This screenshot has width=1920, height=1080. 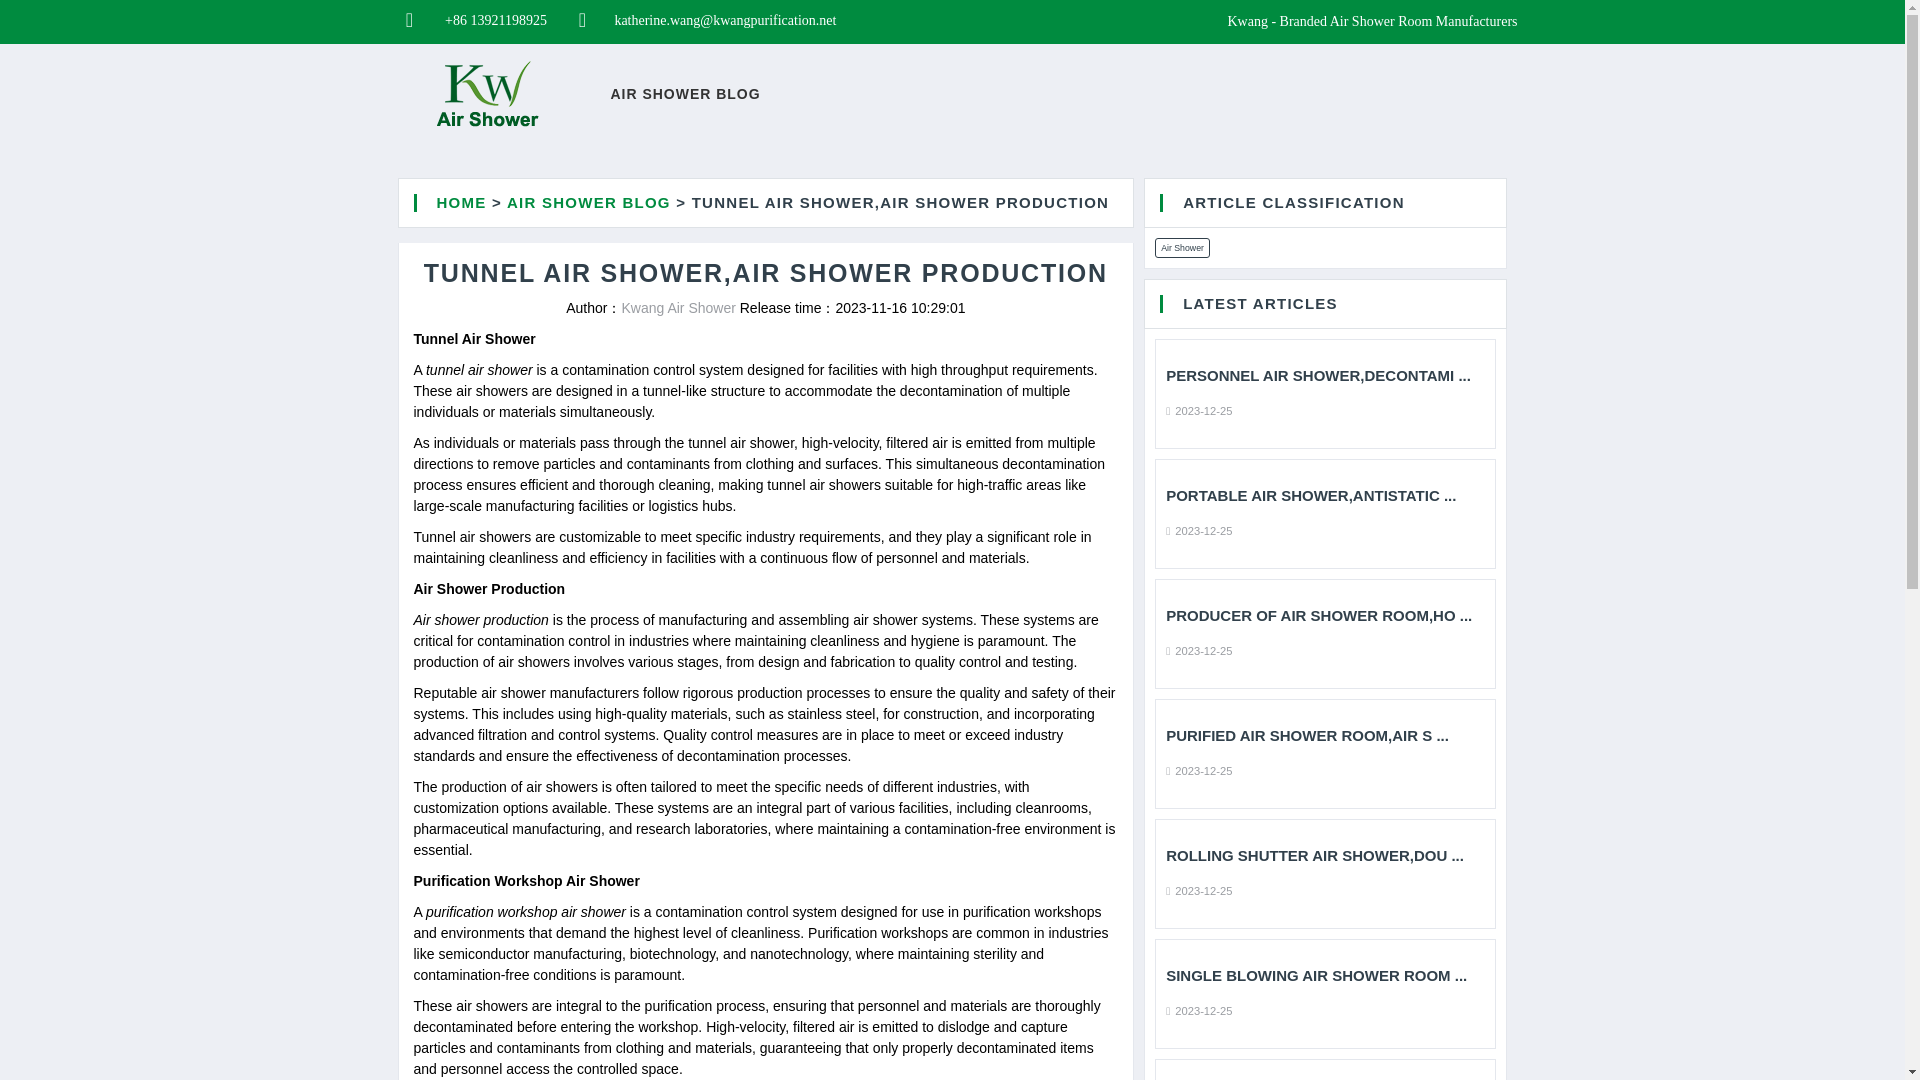 What do you see at coordinates (588, 202) in the screenshot?
I see `AIR SHOWER BLOG` at bounding box center [588, 202].